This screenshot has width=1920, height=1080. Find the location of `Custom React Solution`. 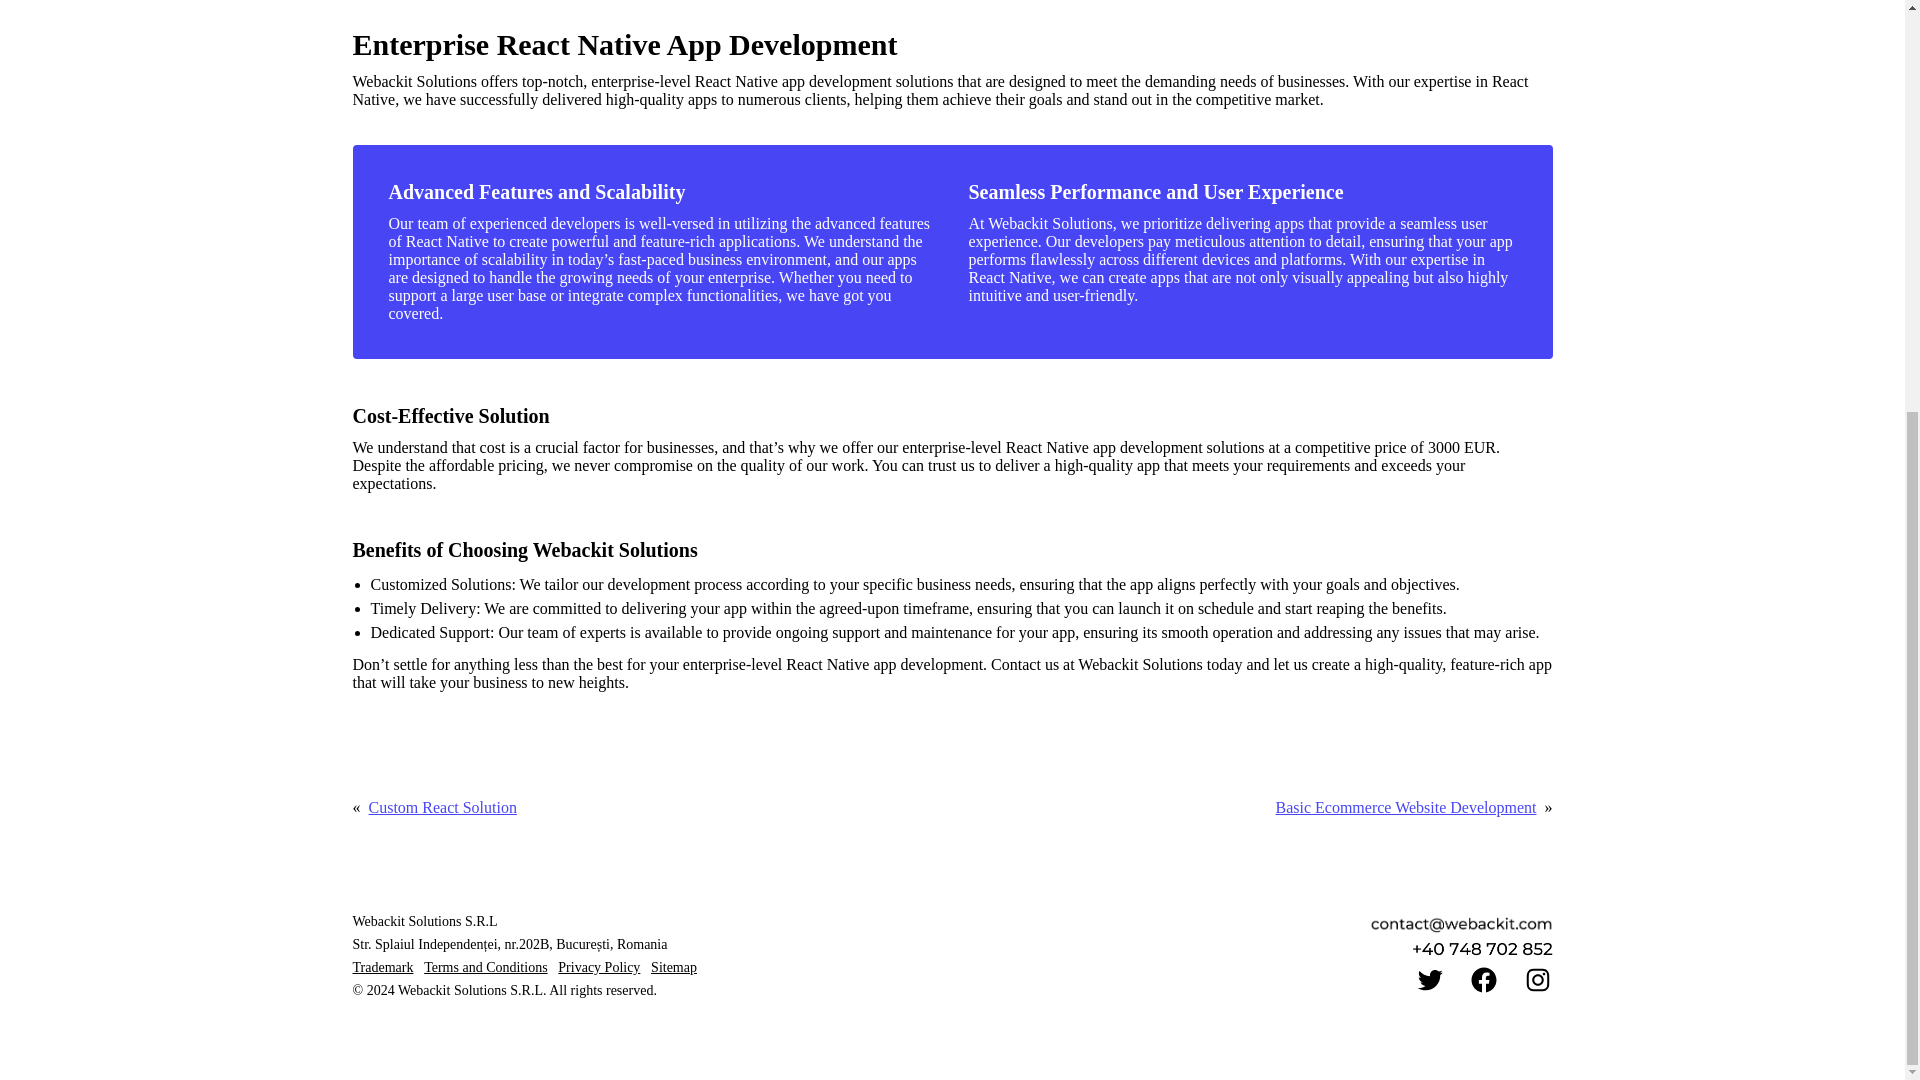

Custom React Solution is located at coordinates (442, 808).